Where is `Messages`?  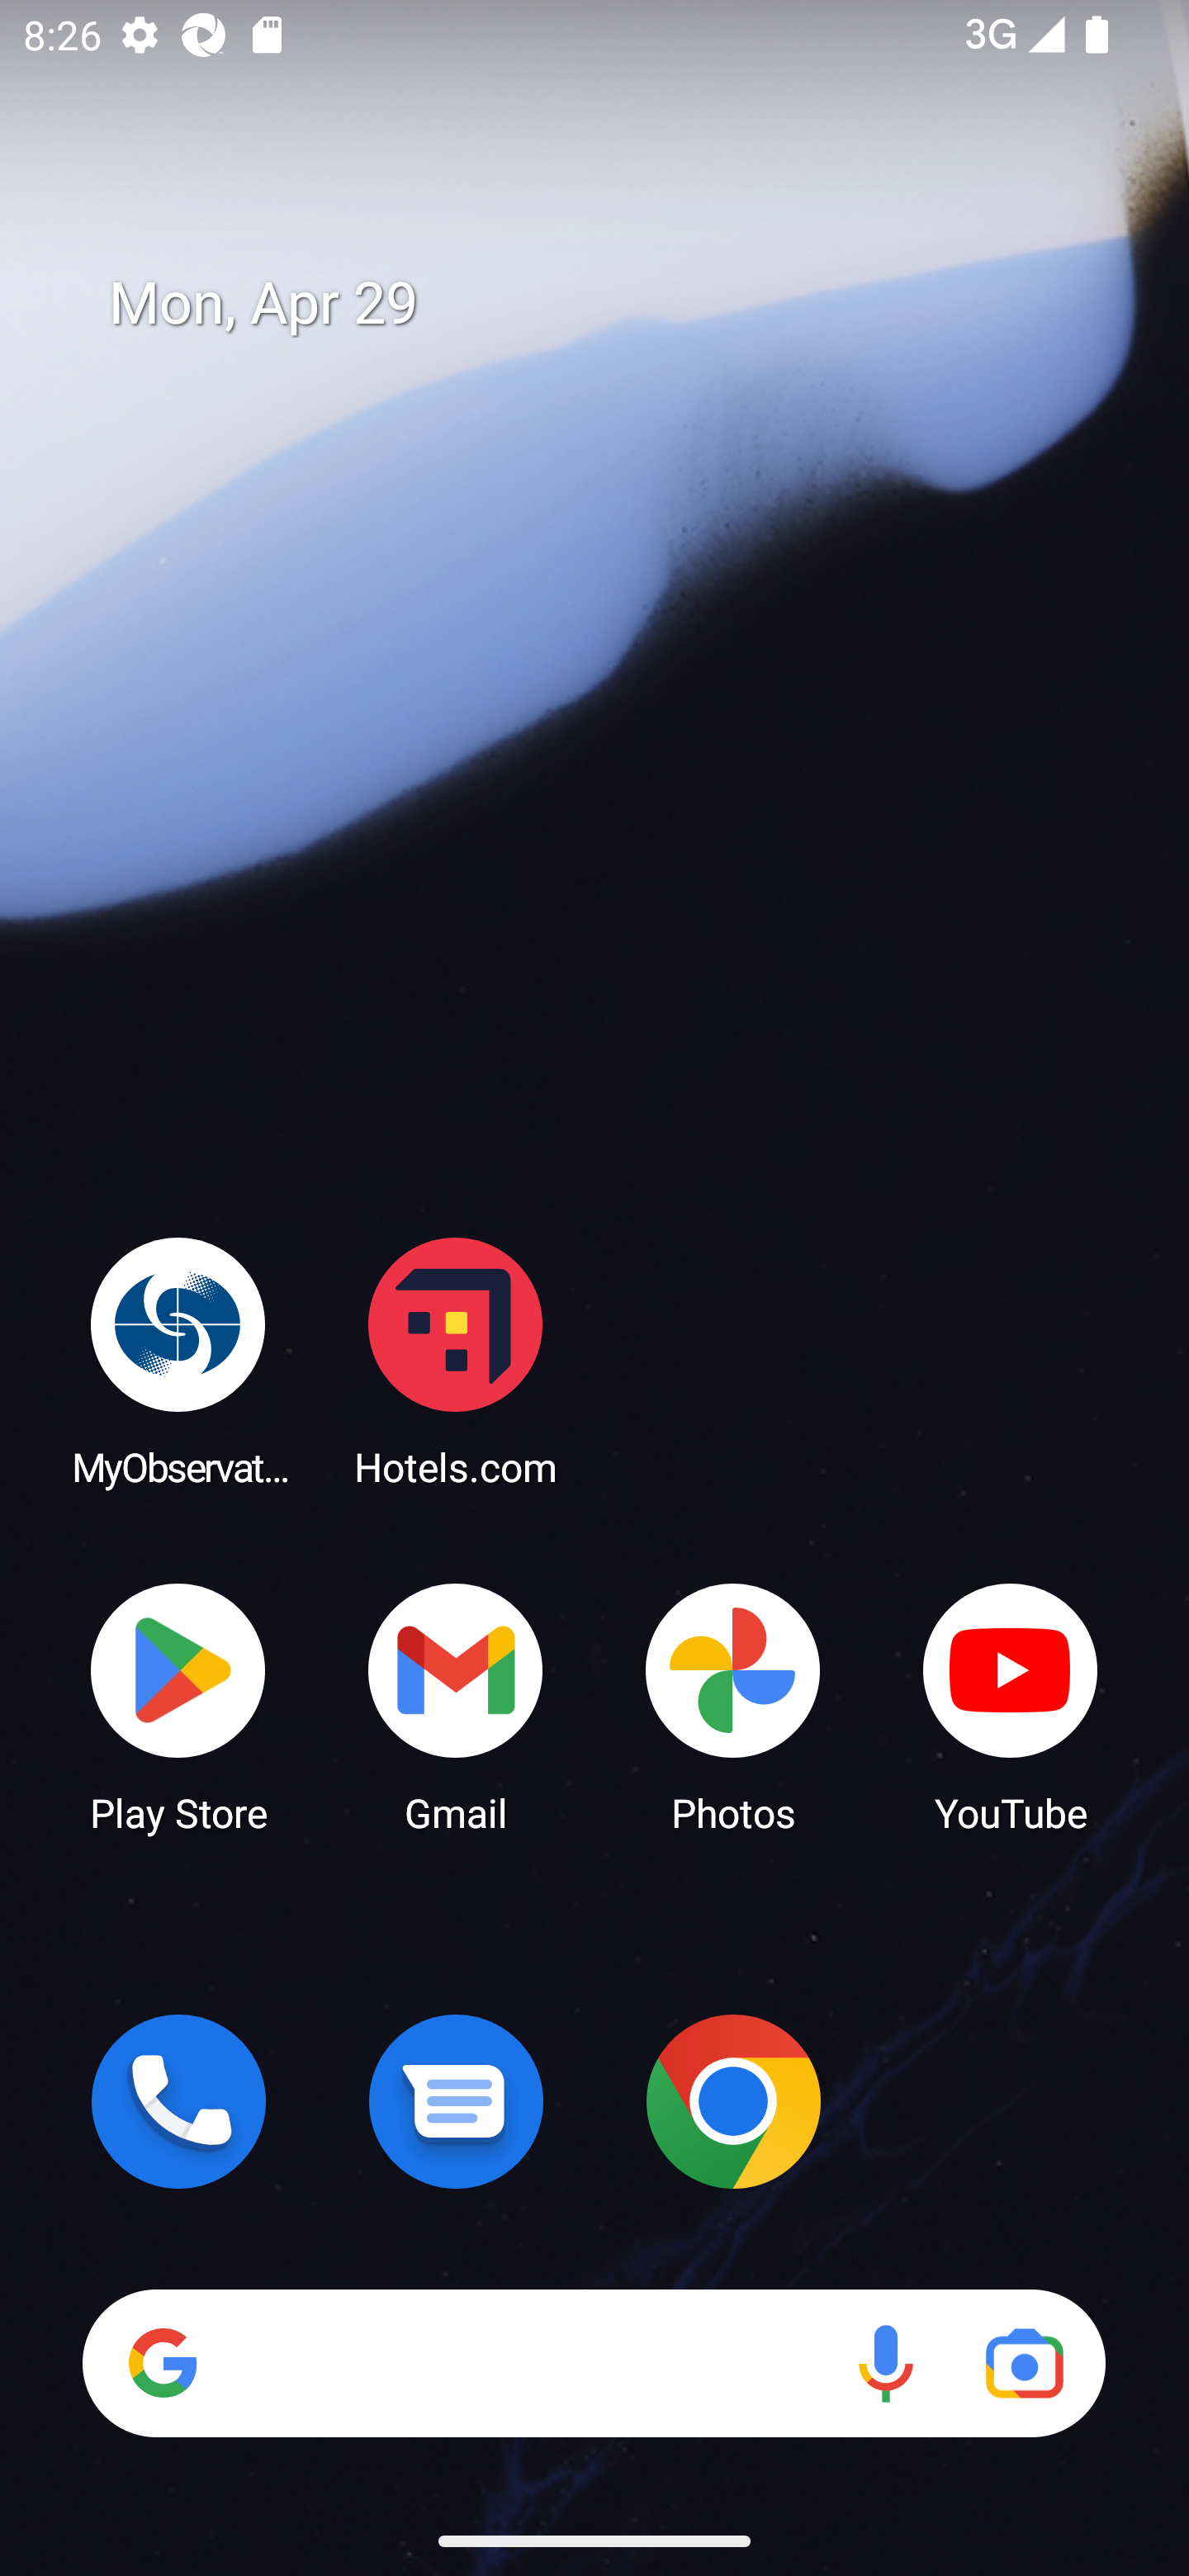 Messages is located at coordinates (456, 2101).